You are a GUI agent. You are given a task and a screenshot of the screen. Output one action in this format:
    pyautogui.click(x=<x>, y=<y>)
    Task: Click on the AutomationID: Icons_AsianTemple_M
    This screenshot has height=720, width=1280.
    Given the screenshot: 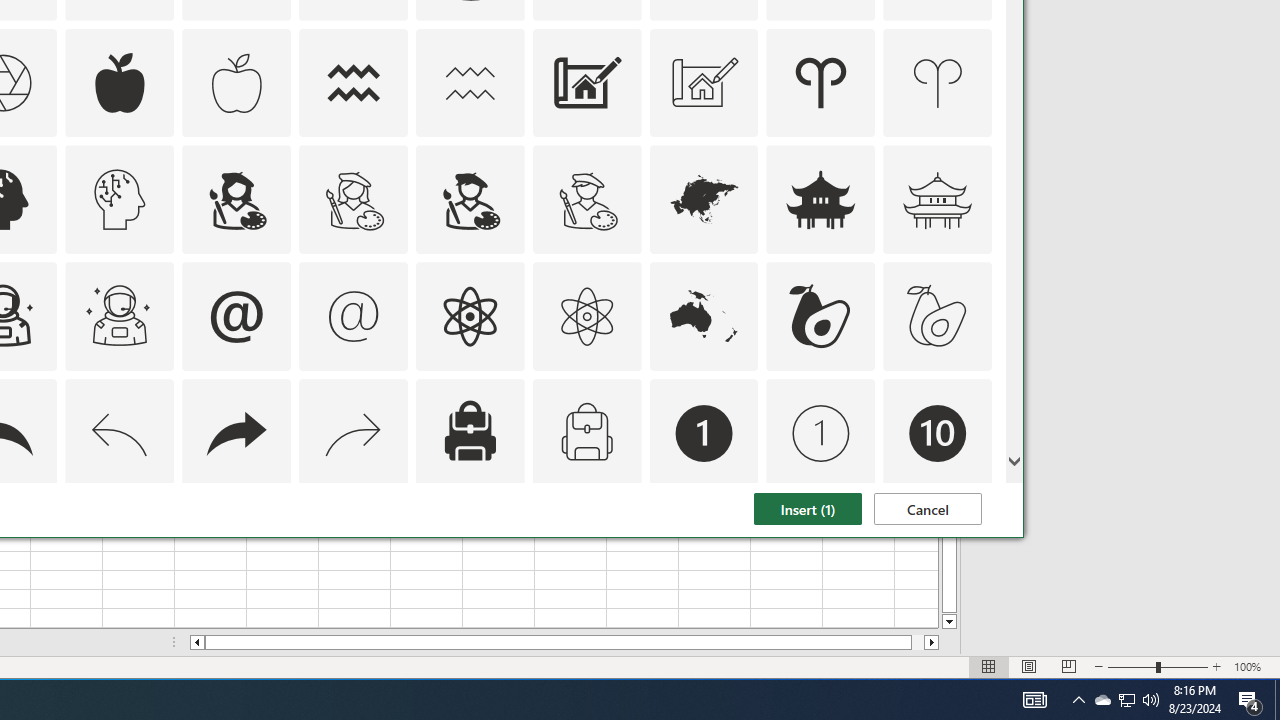 What is the action you would take?
    pyautogui.click(x=938, y=200)
    